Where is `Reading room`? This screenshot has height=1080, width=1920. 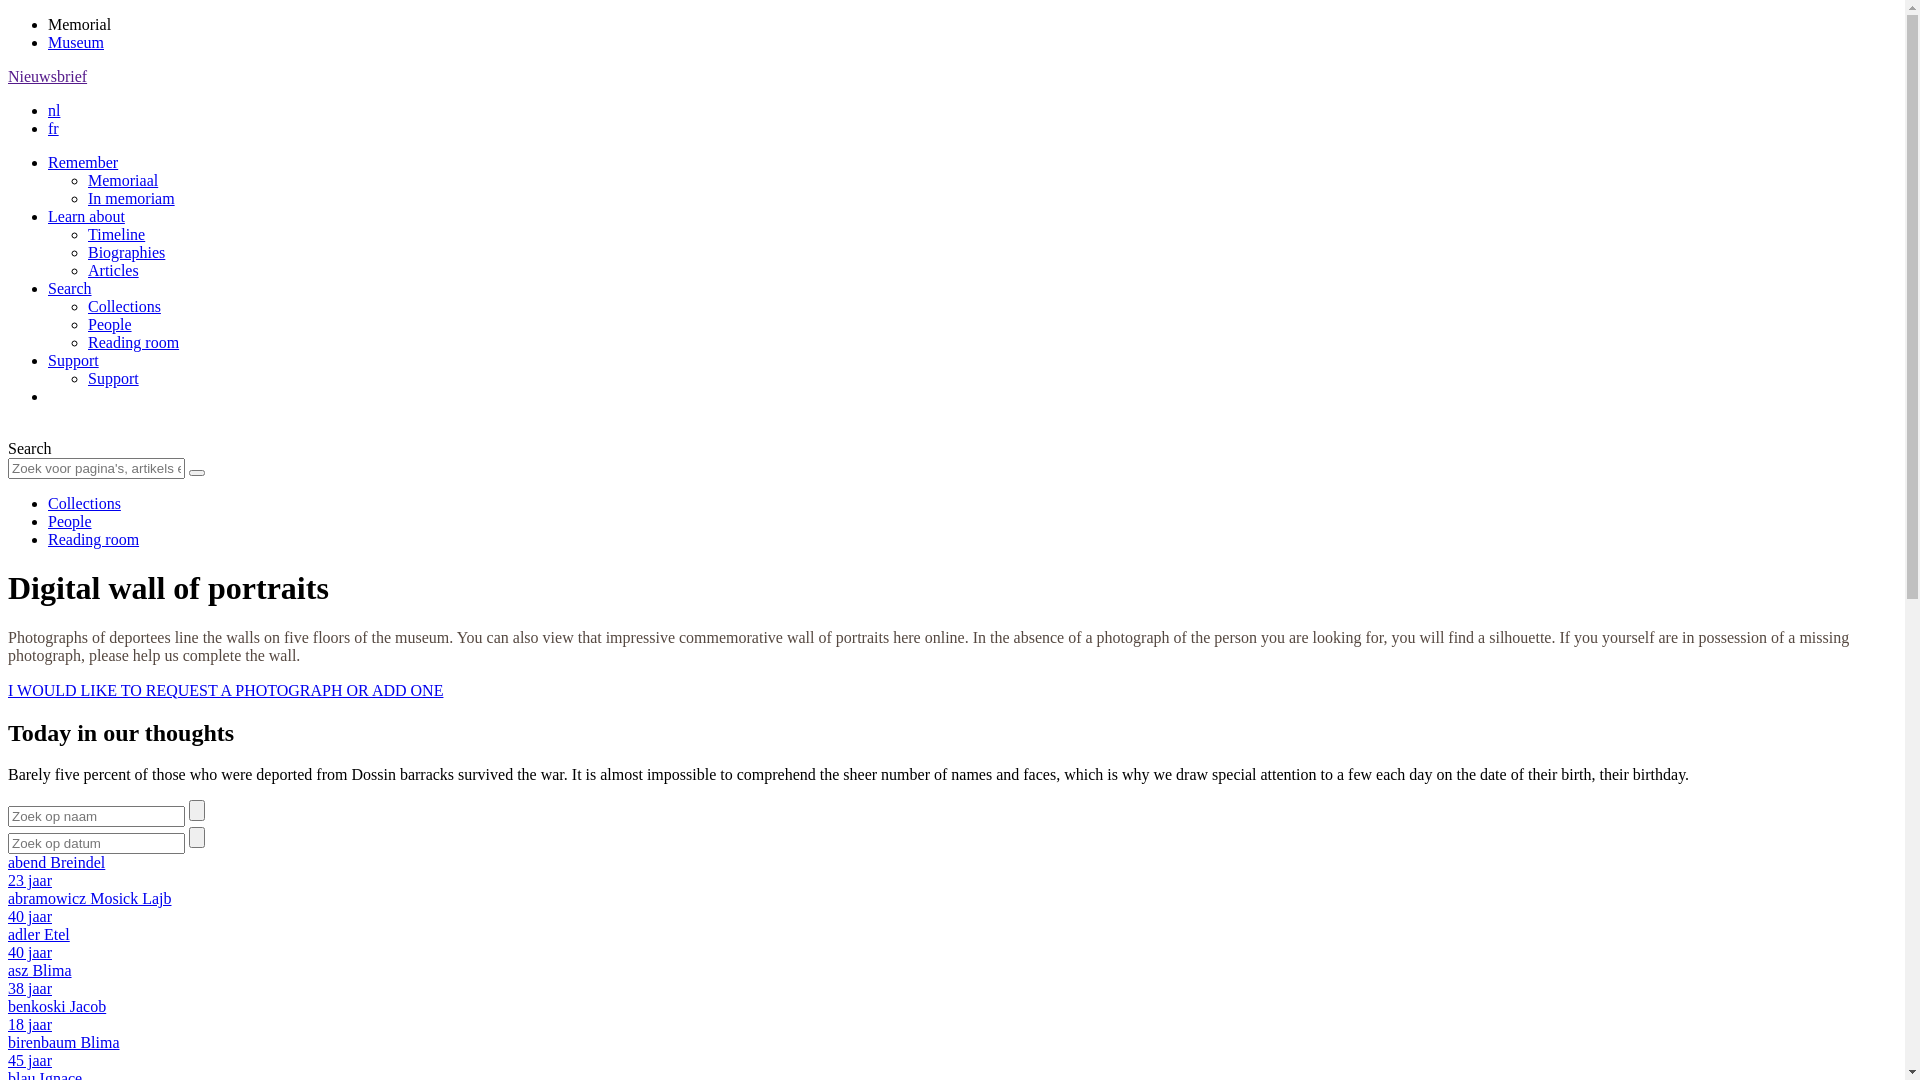 Reading room is located at coordinates (94, 540).